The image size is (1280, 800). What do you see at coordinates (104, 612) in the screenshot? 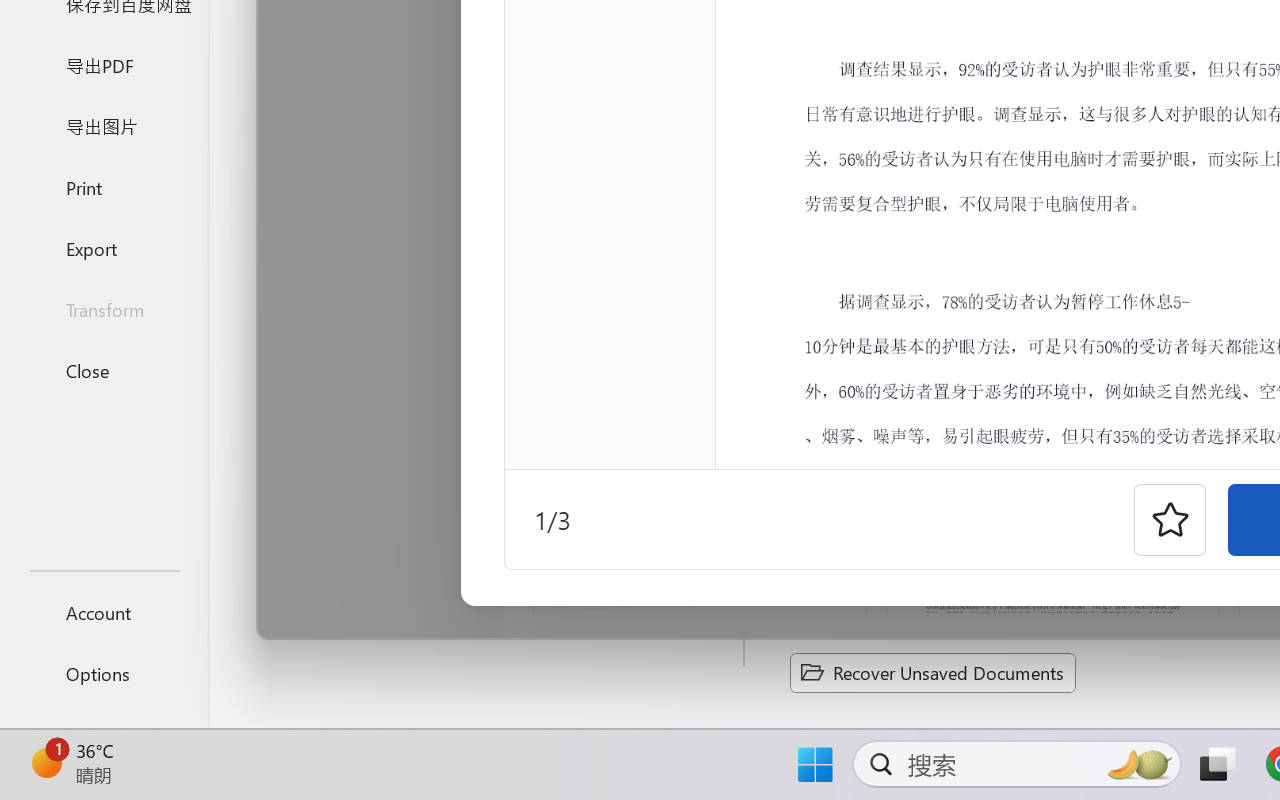
I see `Account` at bounding box center [104, 612].